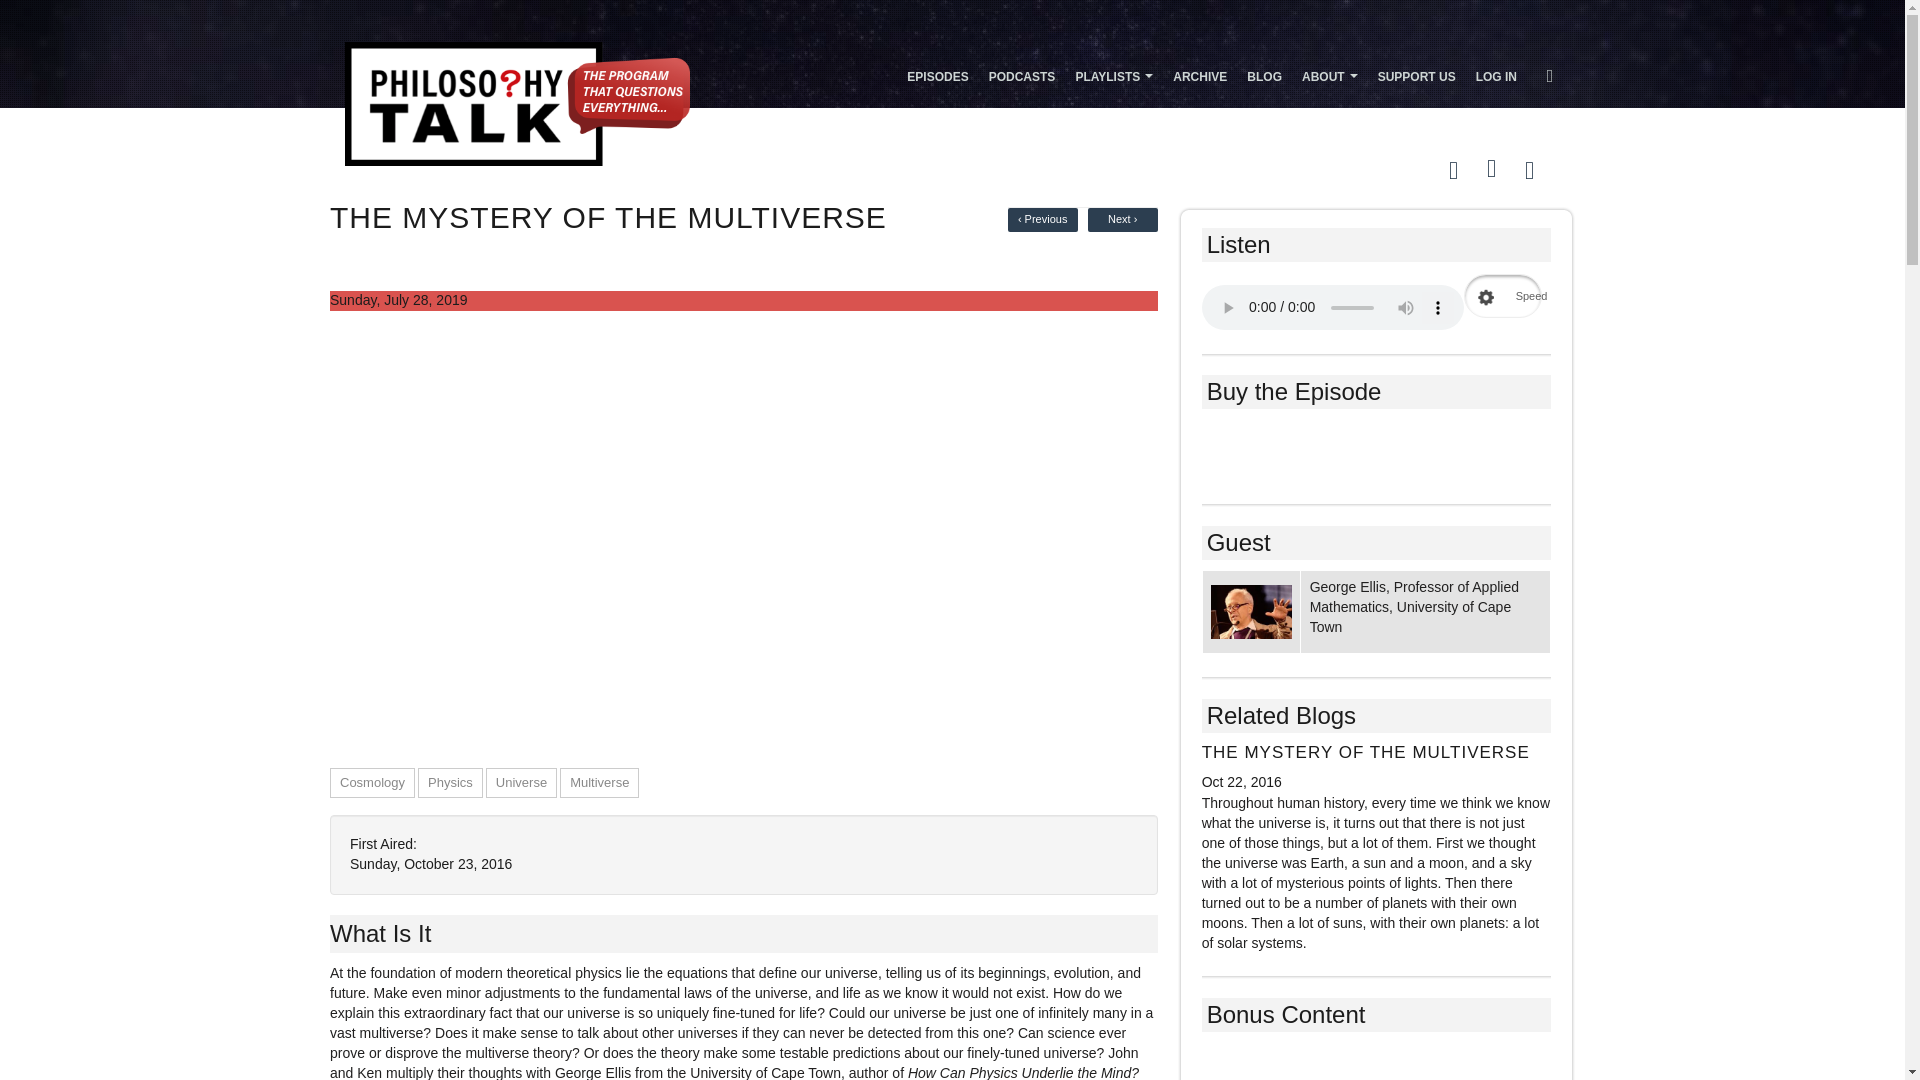 The height and width of the screenshot is (1080, 1920). I want to click on BLOG, so click(1264, 75).